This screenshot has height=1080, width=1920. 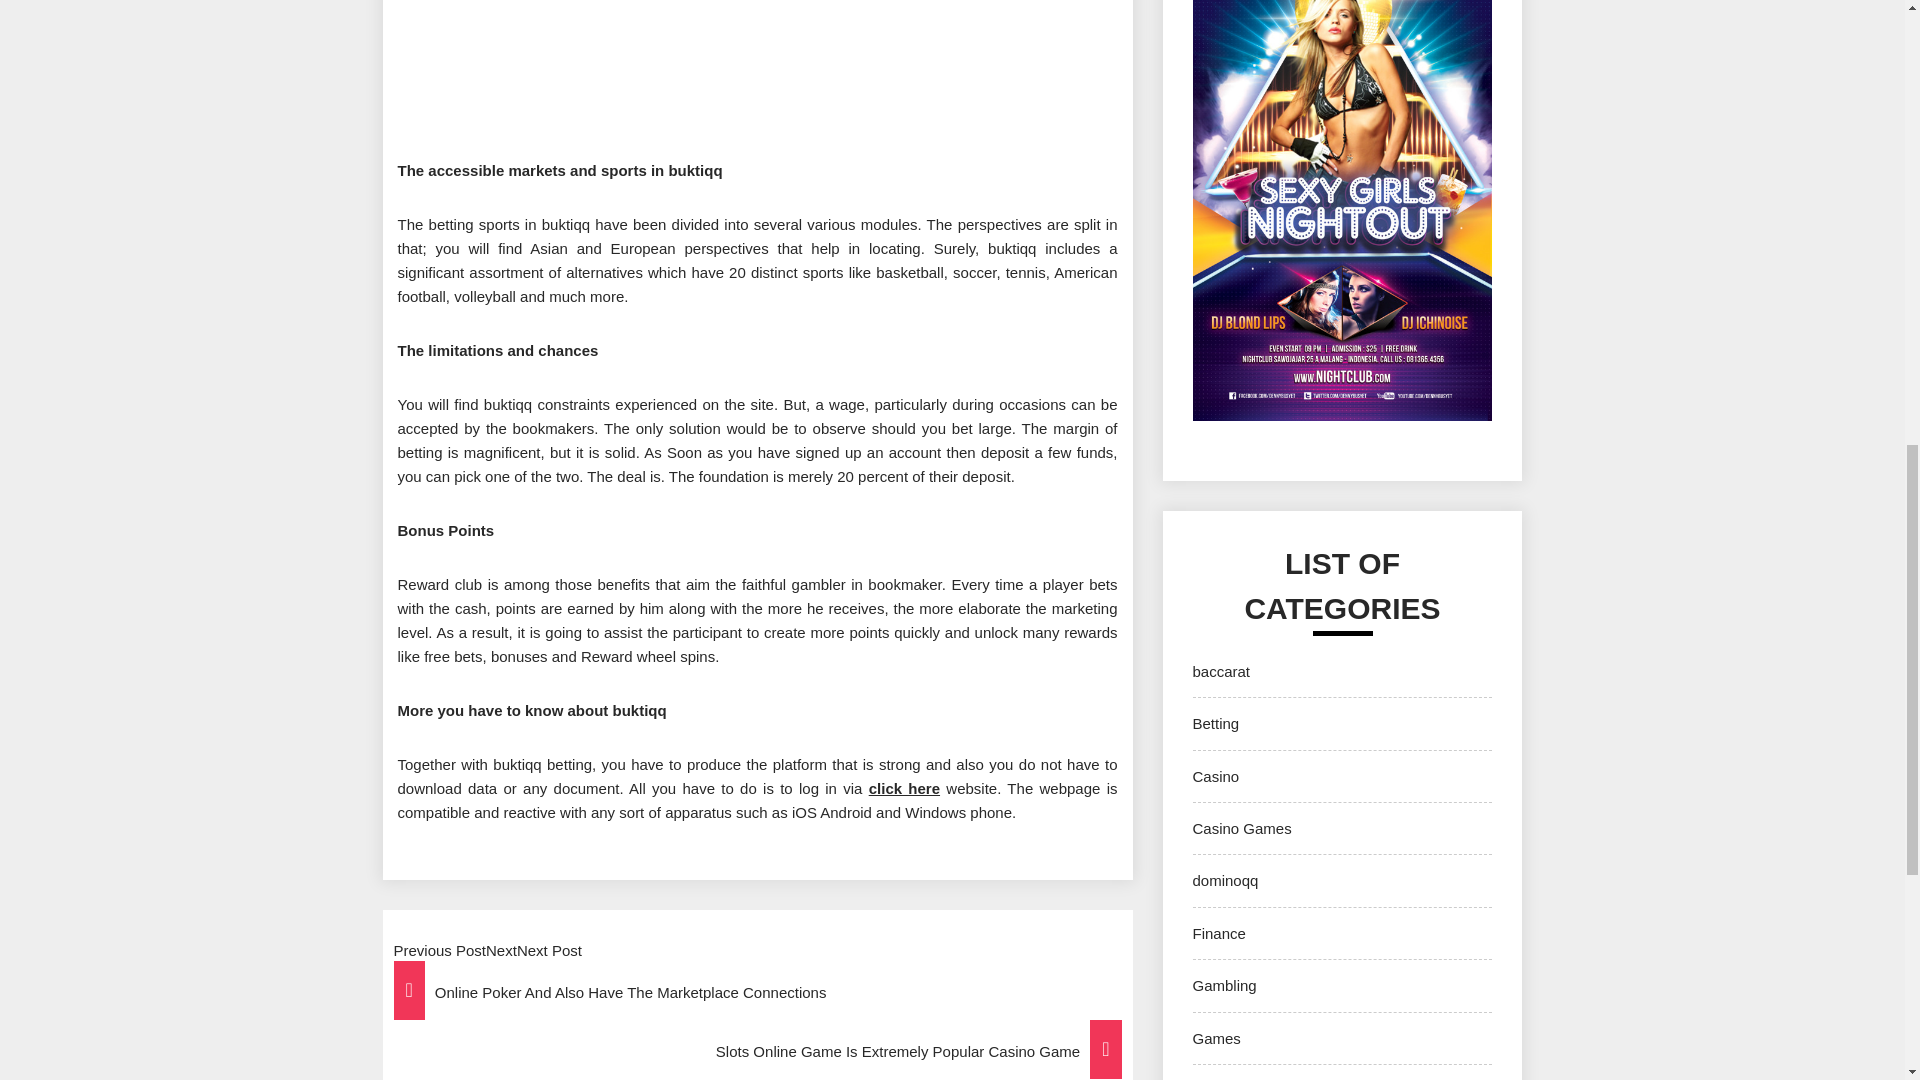 I want to click on click here, so click(x=904, y=788).